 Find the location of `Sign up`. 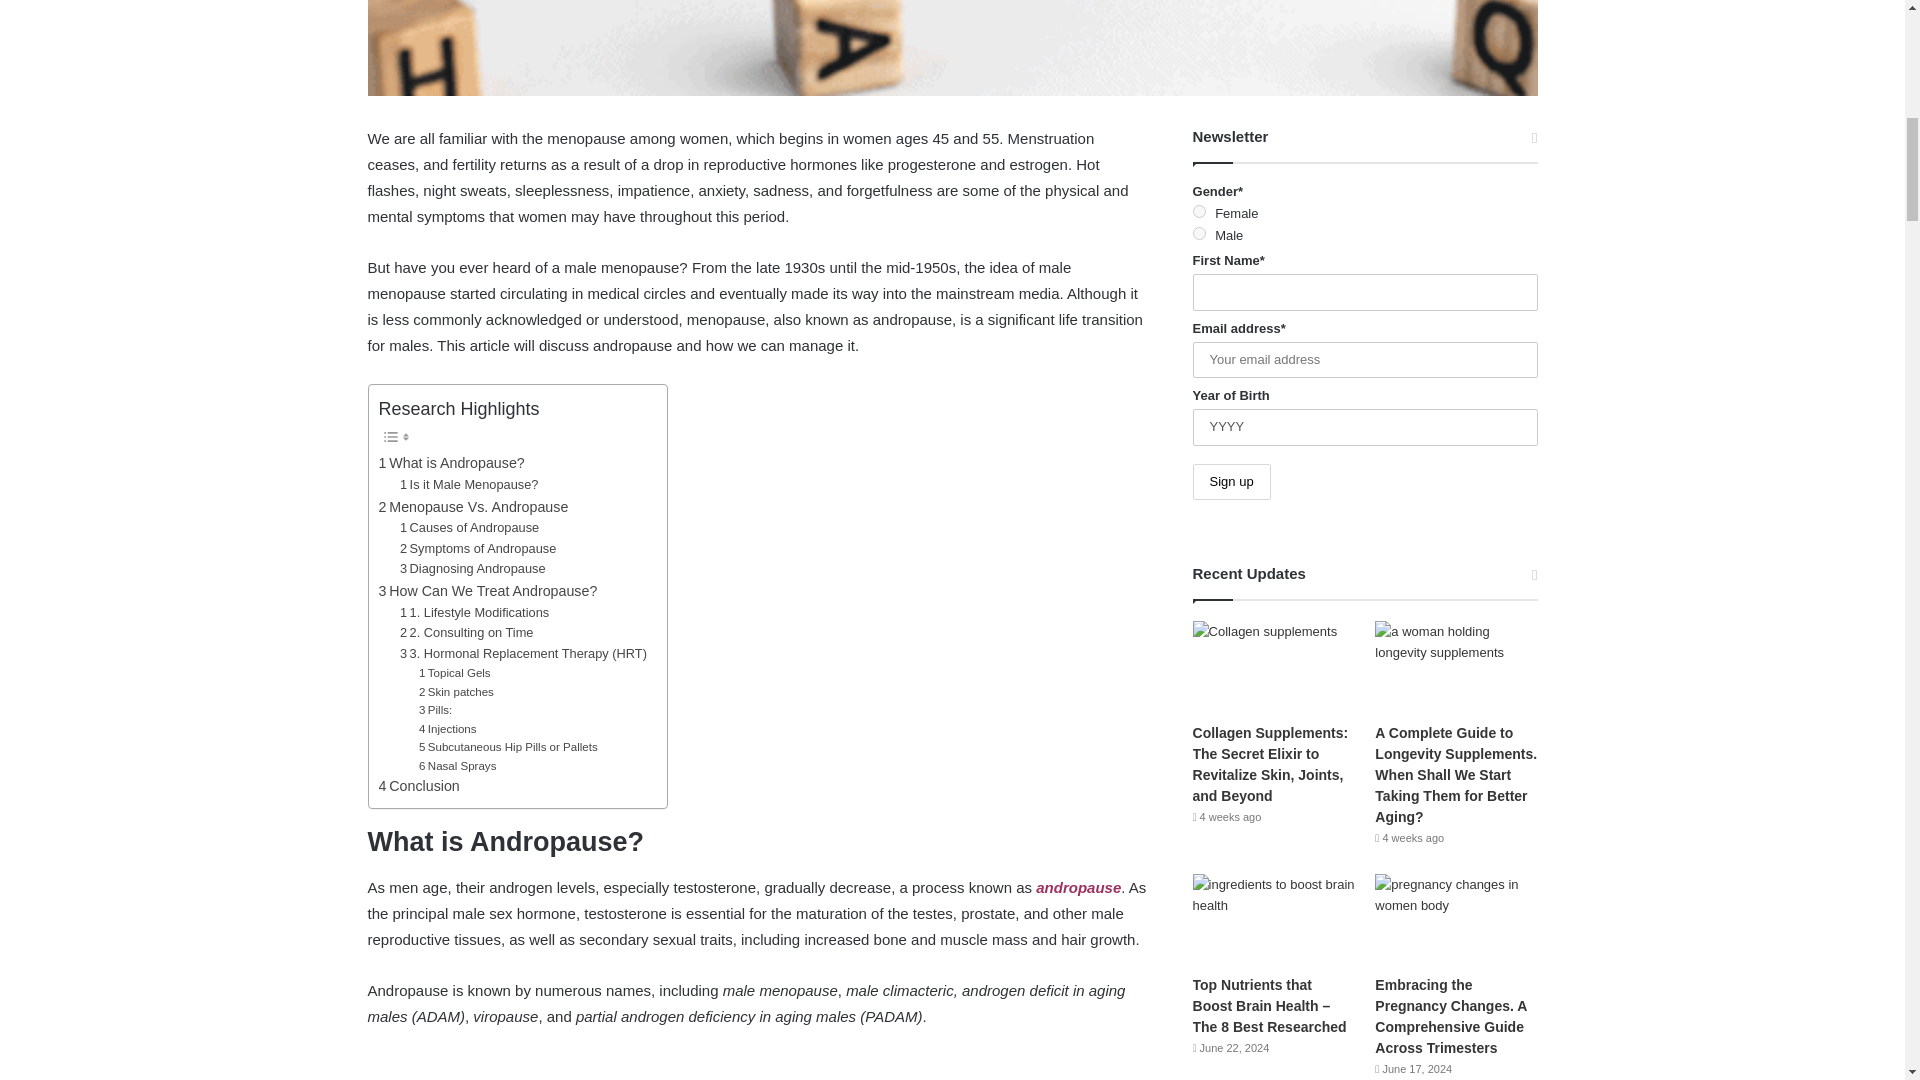

Sign up is located at coordinates (1232, 482).